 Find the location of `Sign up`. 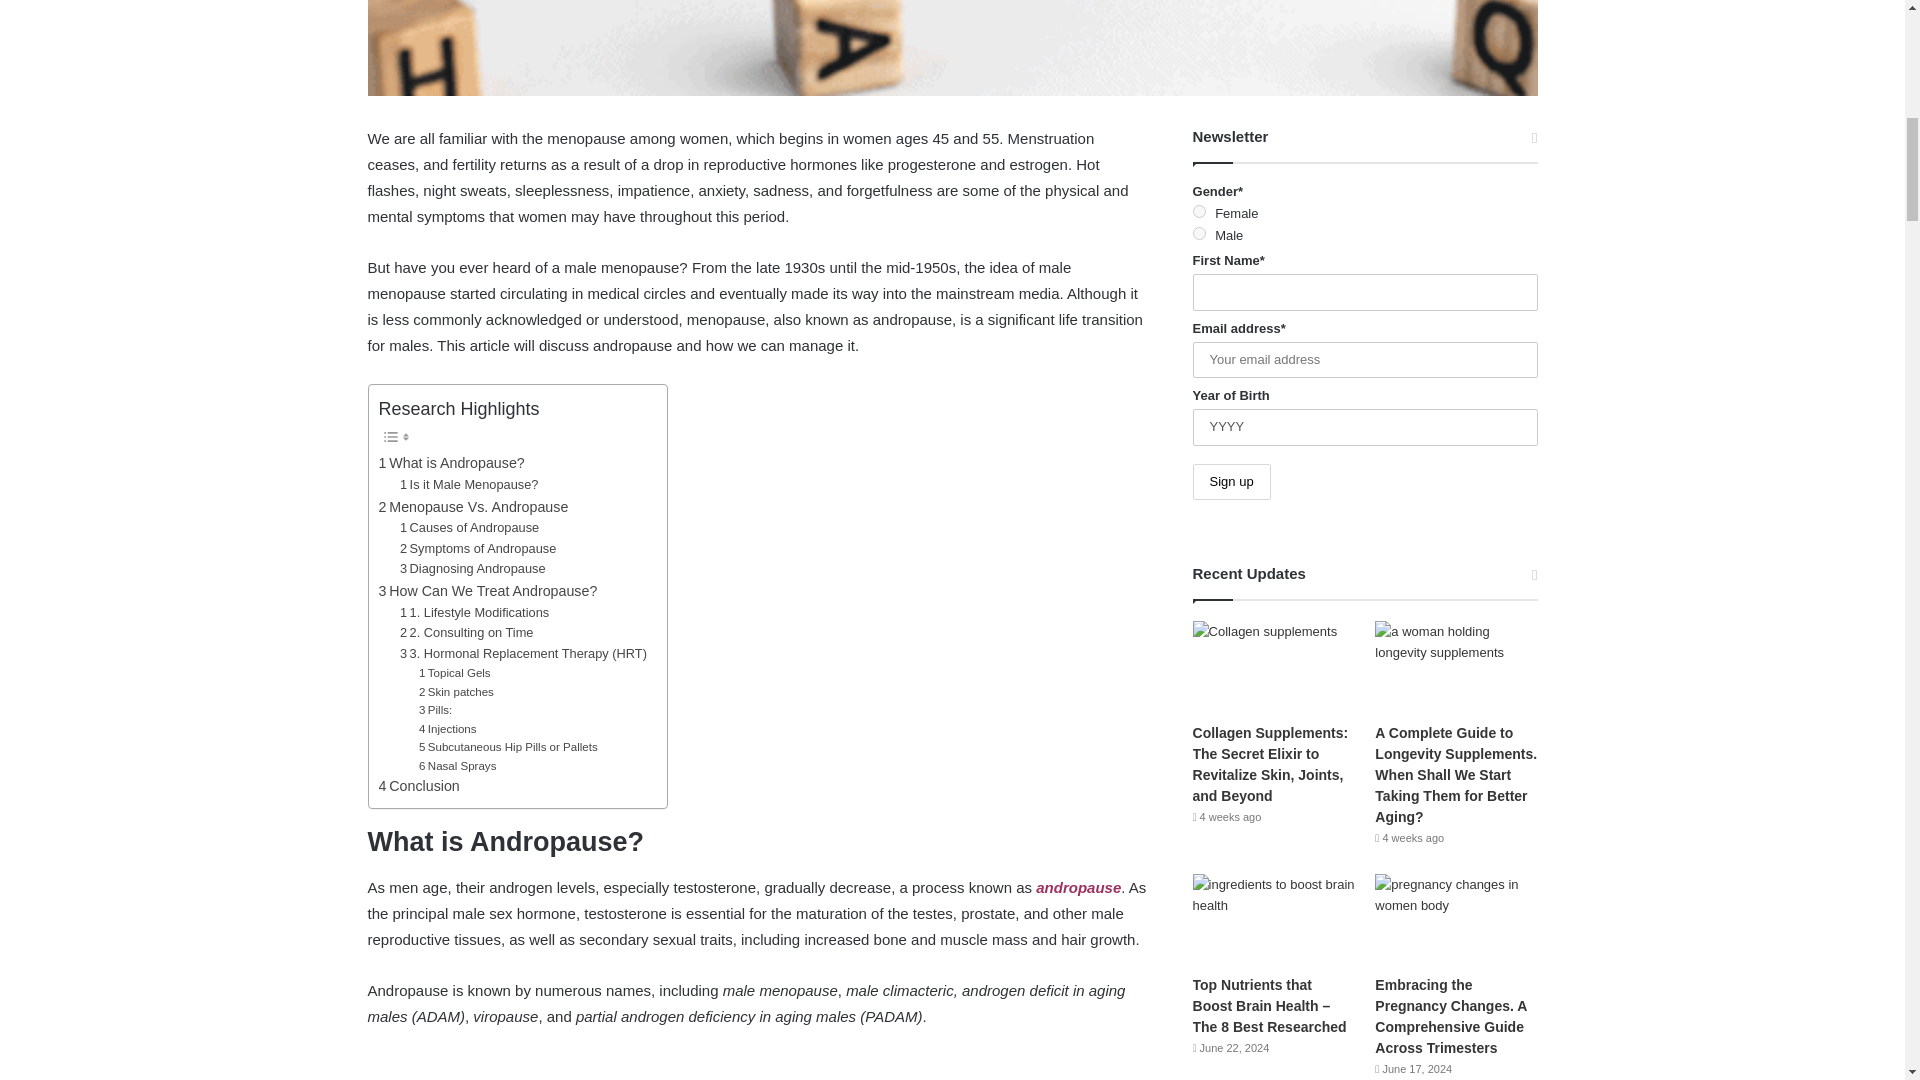

Sign up is located at coordinates (1232, 482).